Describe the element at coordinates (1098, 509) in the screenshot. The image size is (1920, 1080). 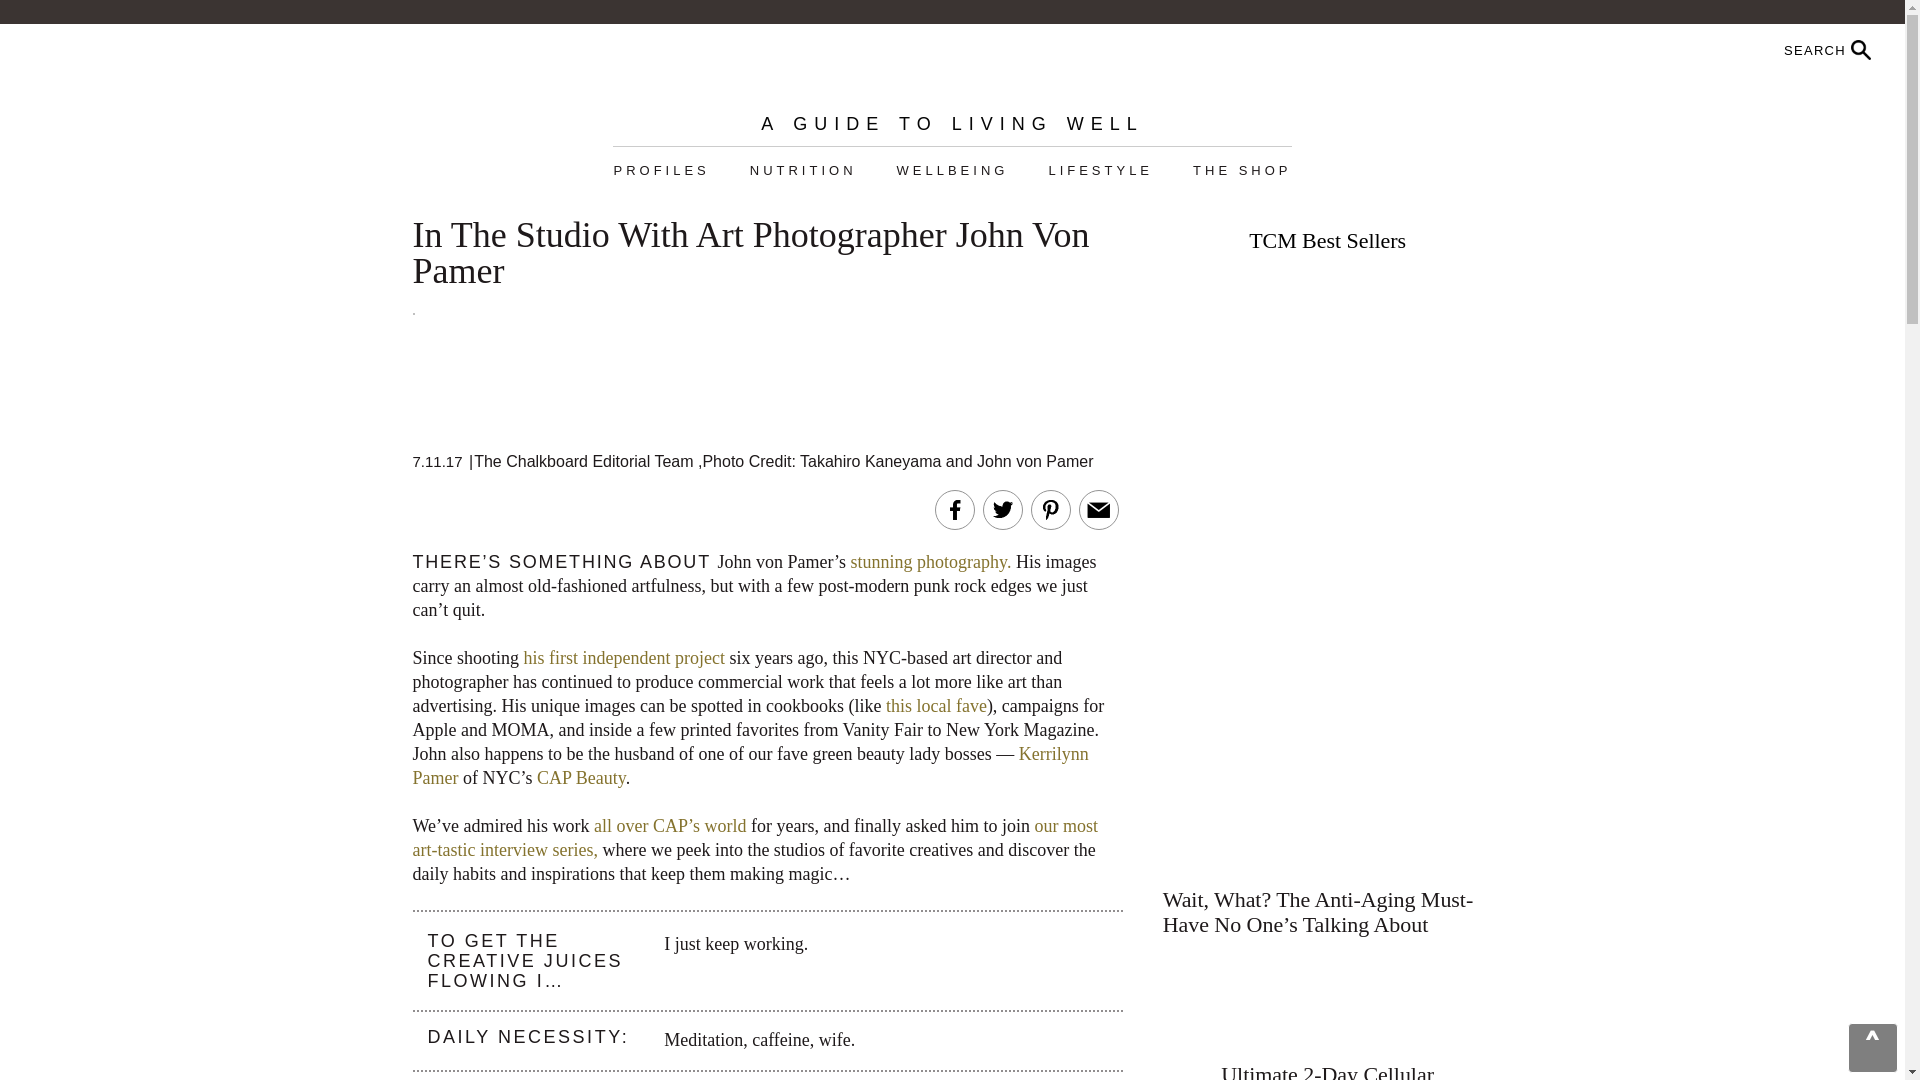
I see `Email this article` at that location.